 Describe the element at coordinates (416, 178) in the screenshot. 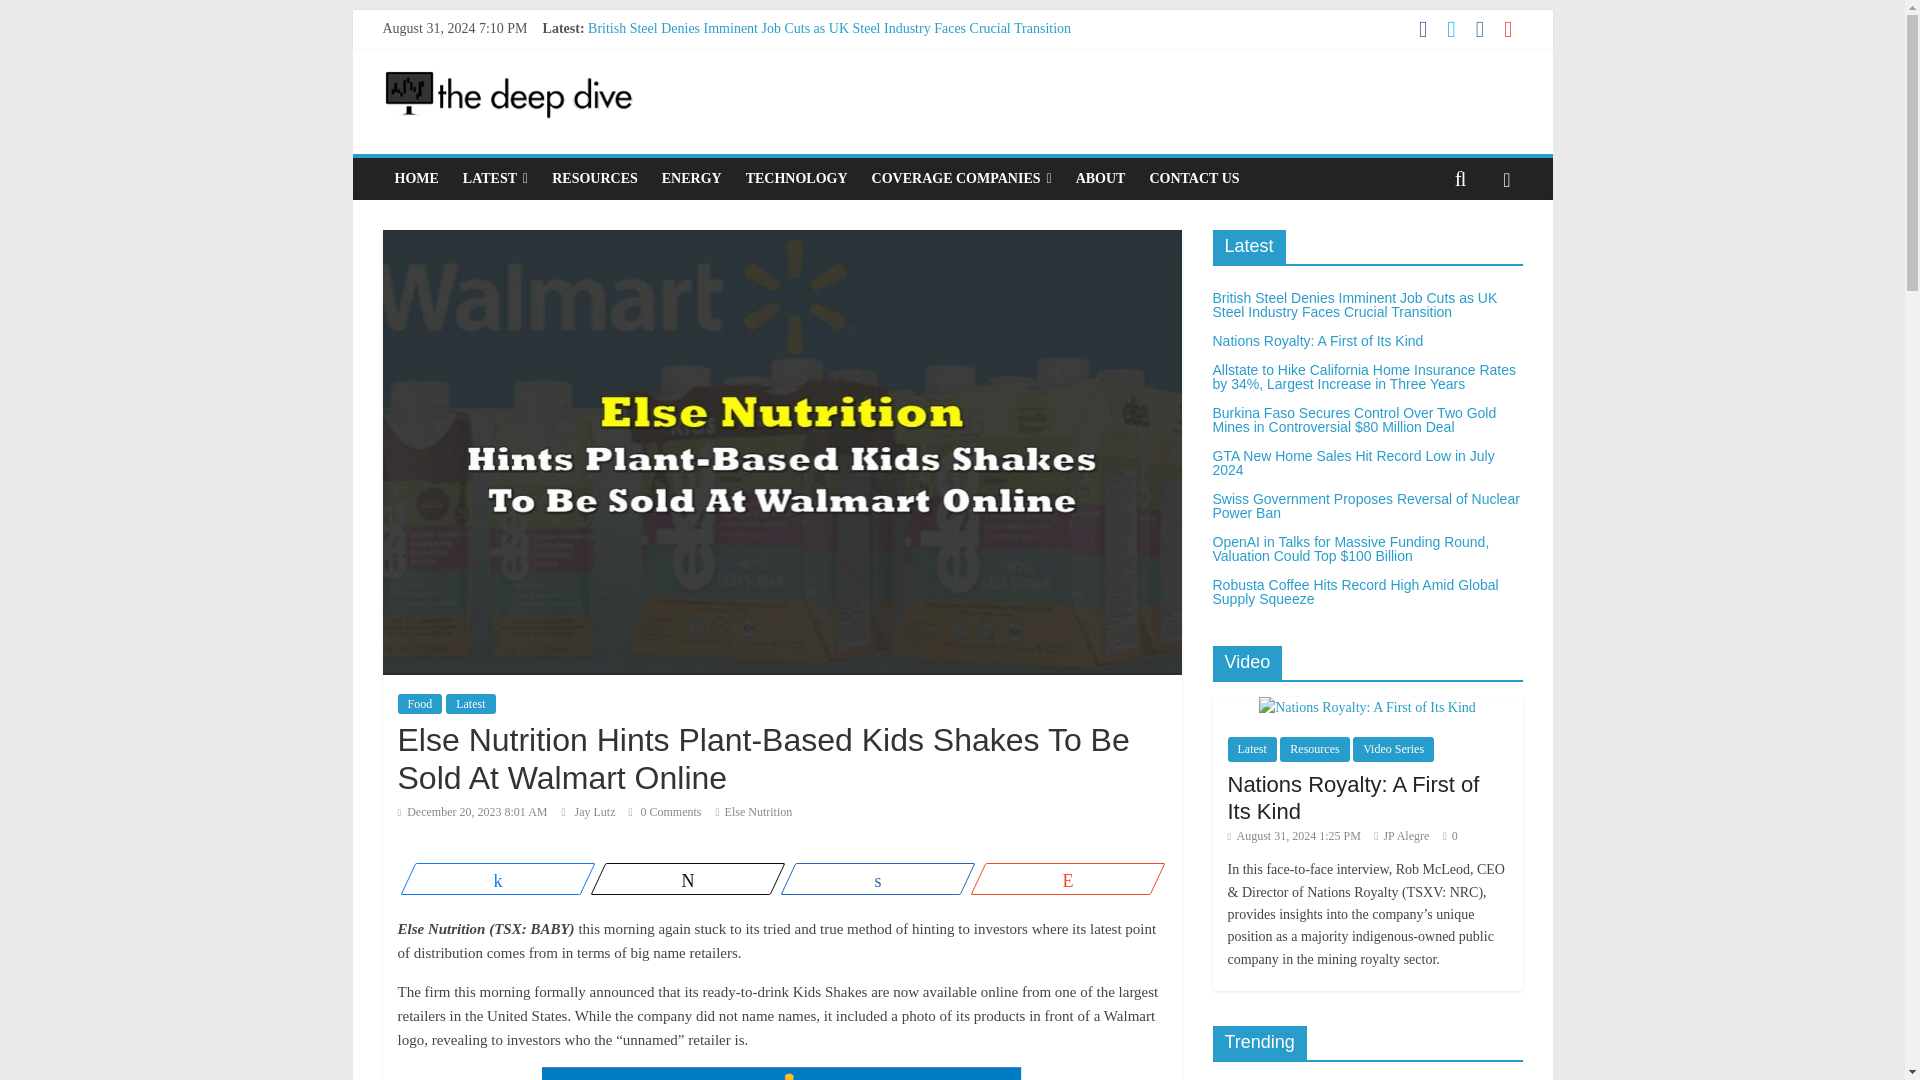

I see `HOME` at that location.